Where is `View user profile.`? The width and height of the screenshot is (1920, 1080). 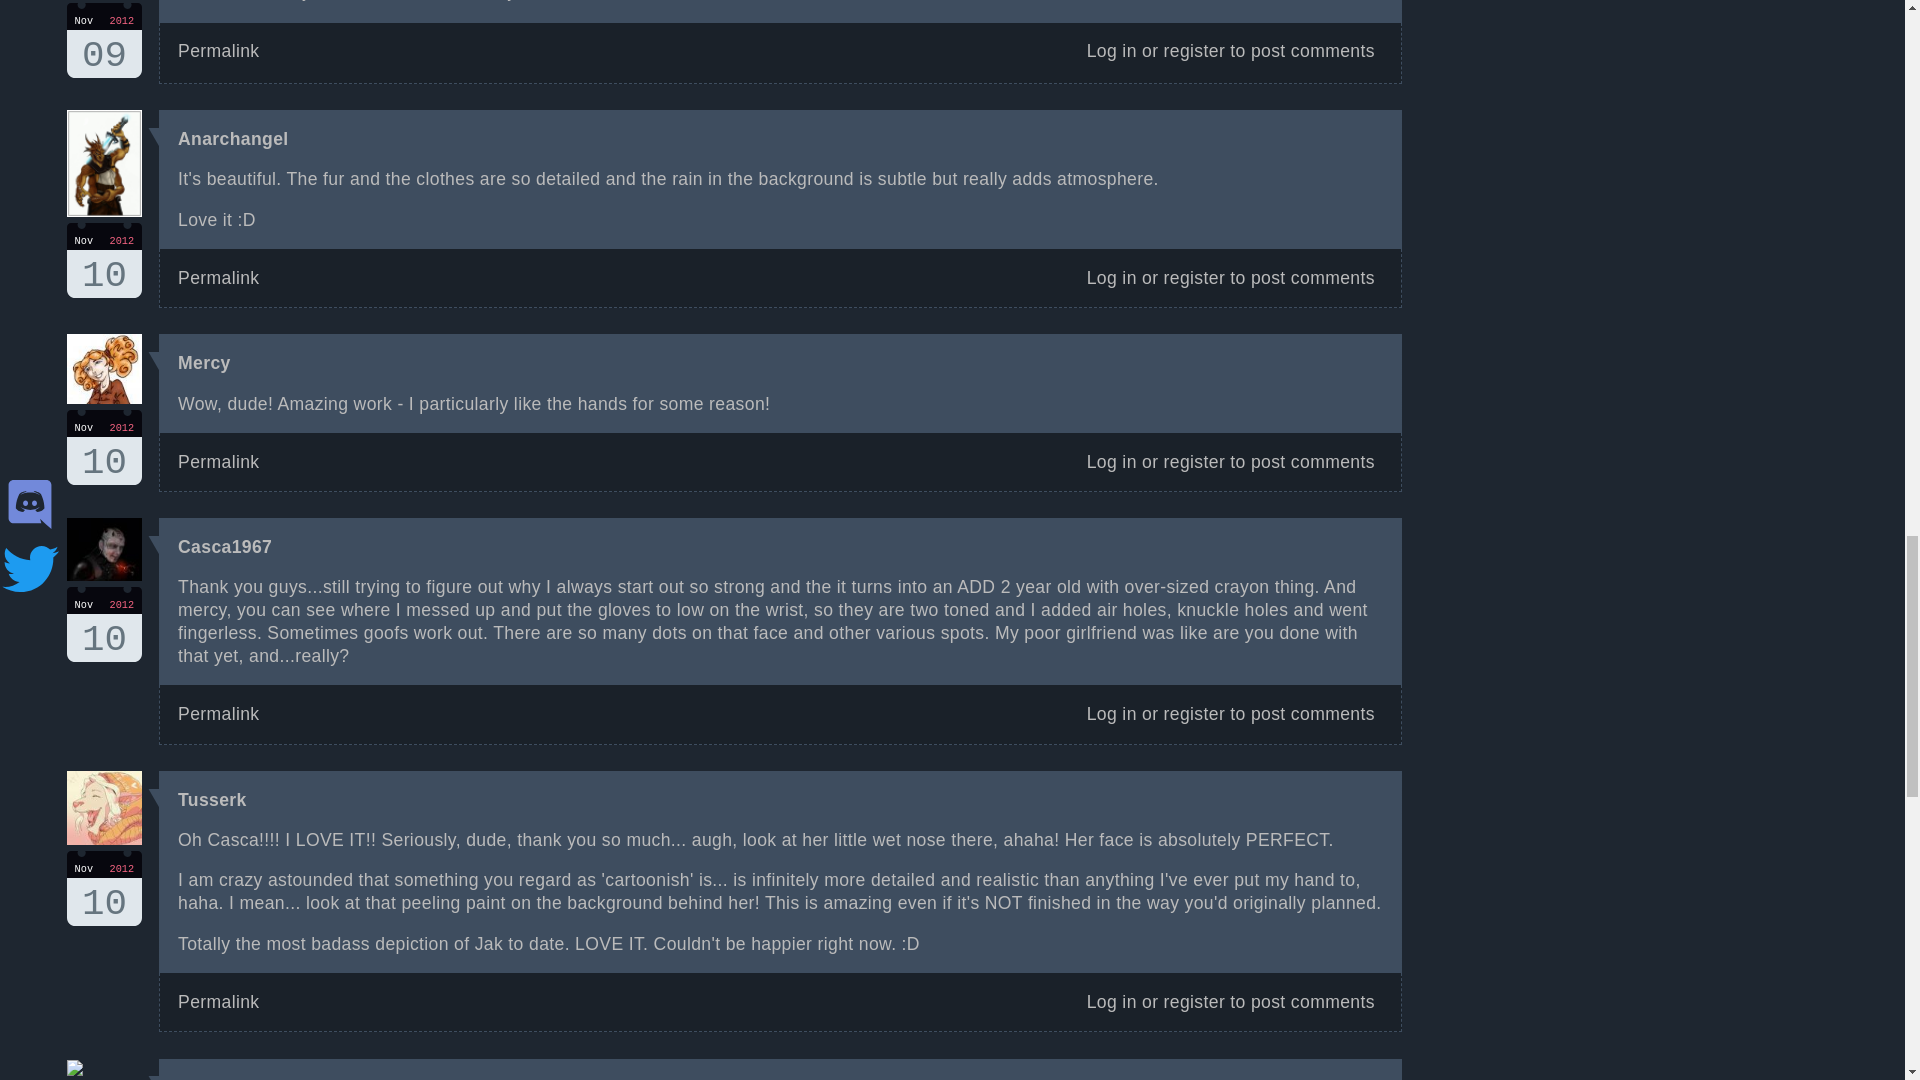
View user profile. is located at coordinates (1111, 462).